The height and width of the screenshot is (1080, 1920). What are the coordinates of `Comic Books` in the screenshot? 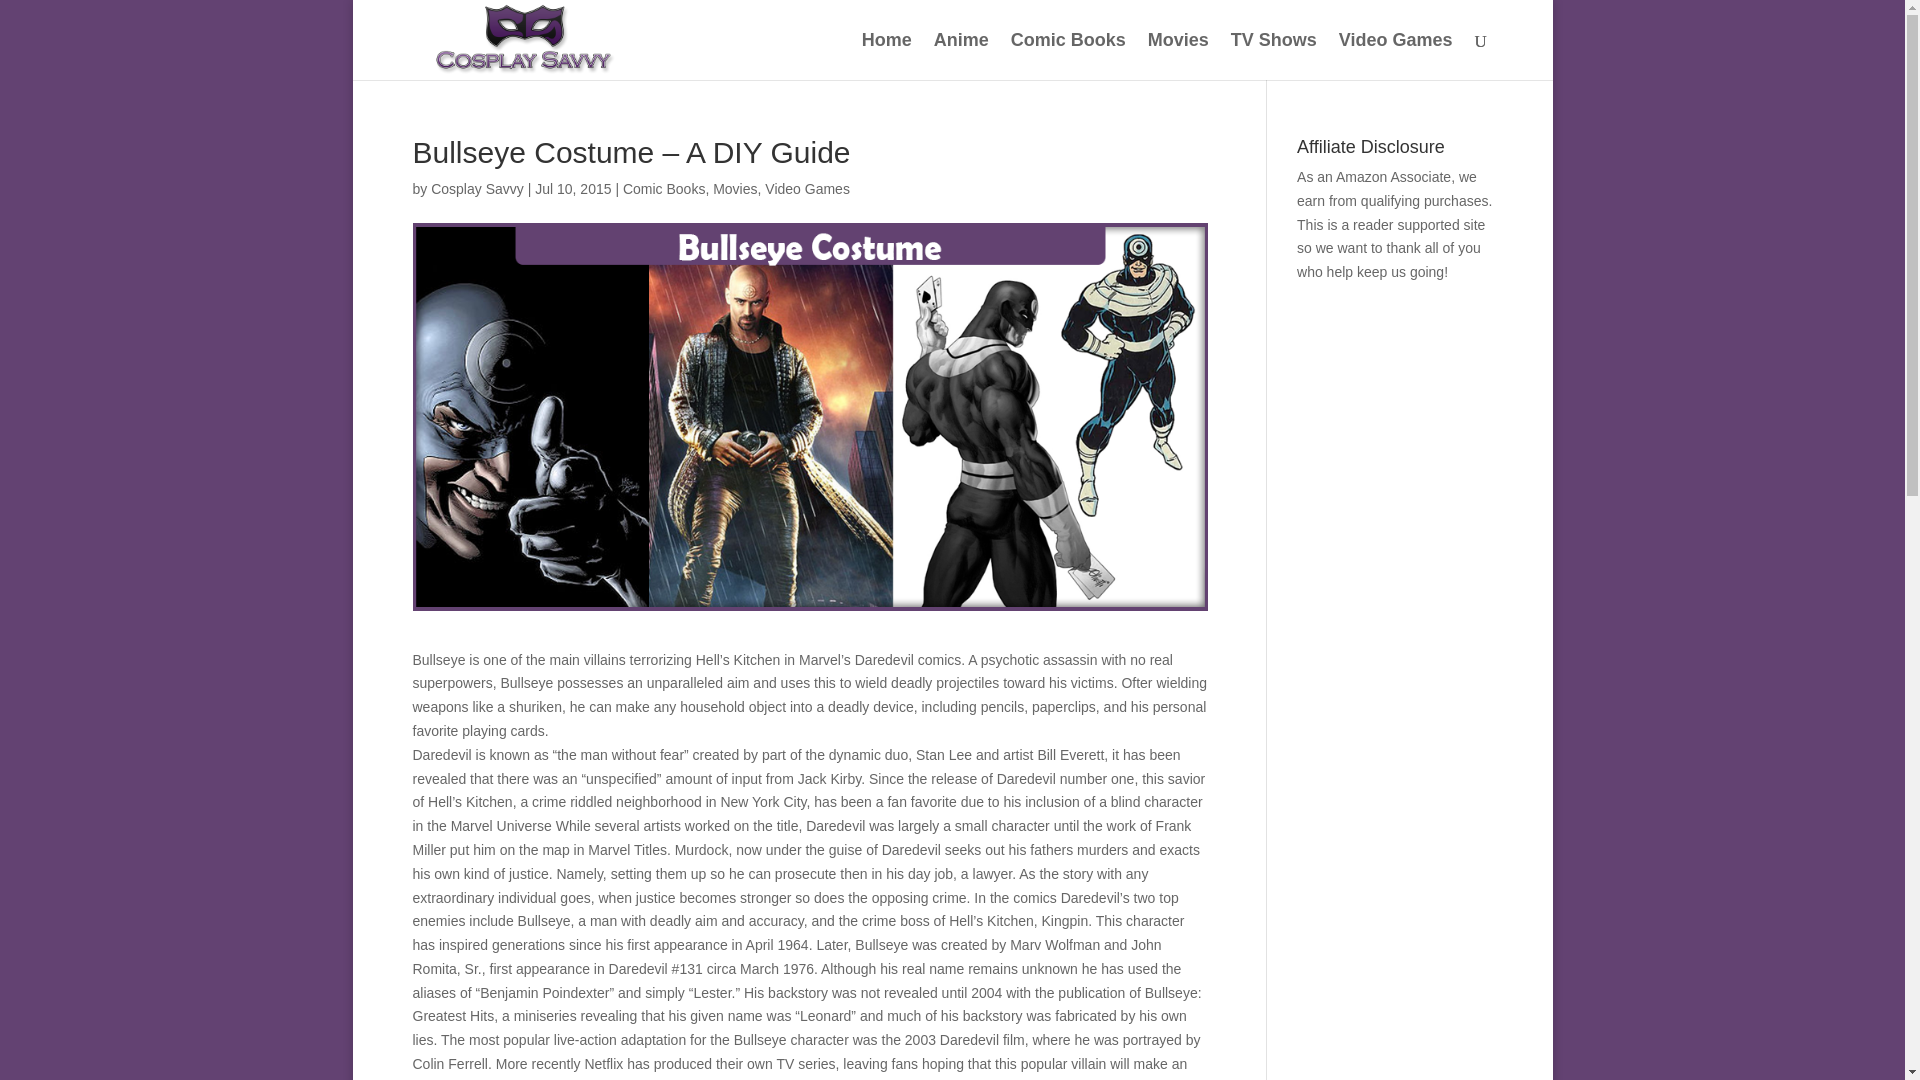 It's located at (1068, 56).